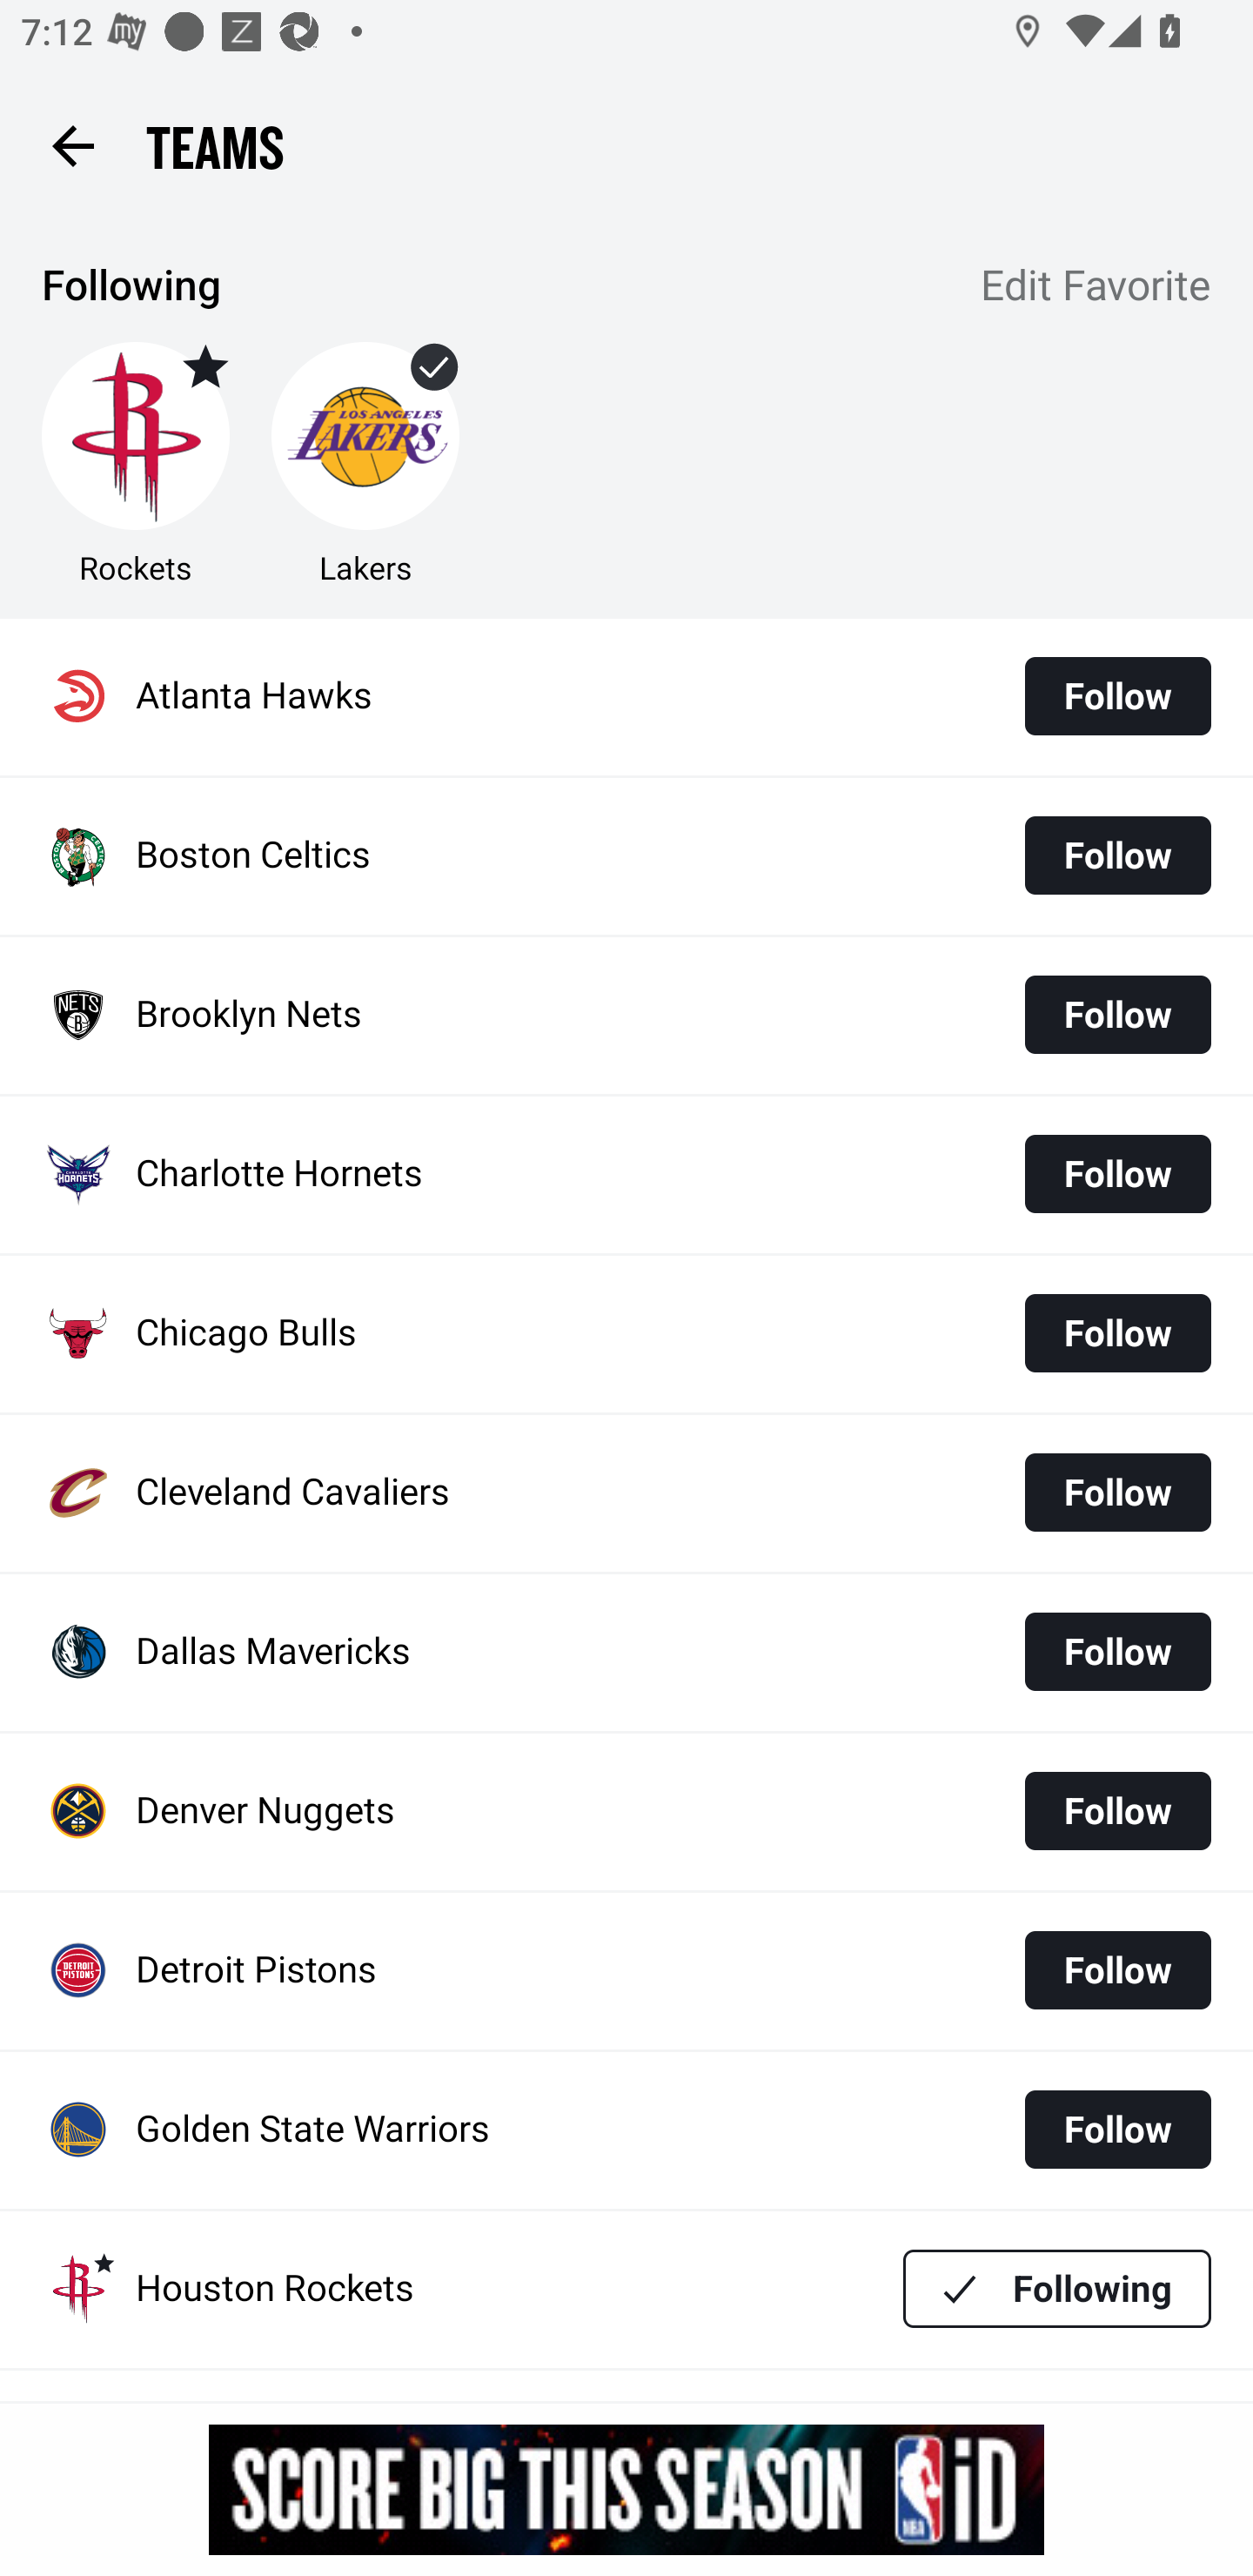  Describe the element at coordinates (626, 2130) in the screenshot. I see `Golden State Warriors Follow` at that location.